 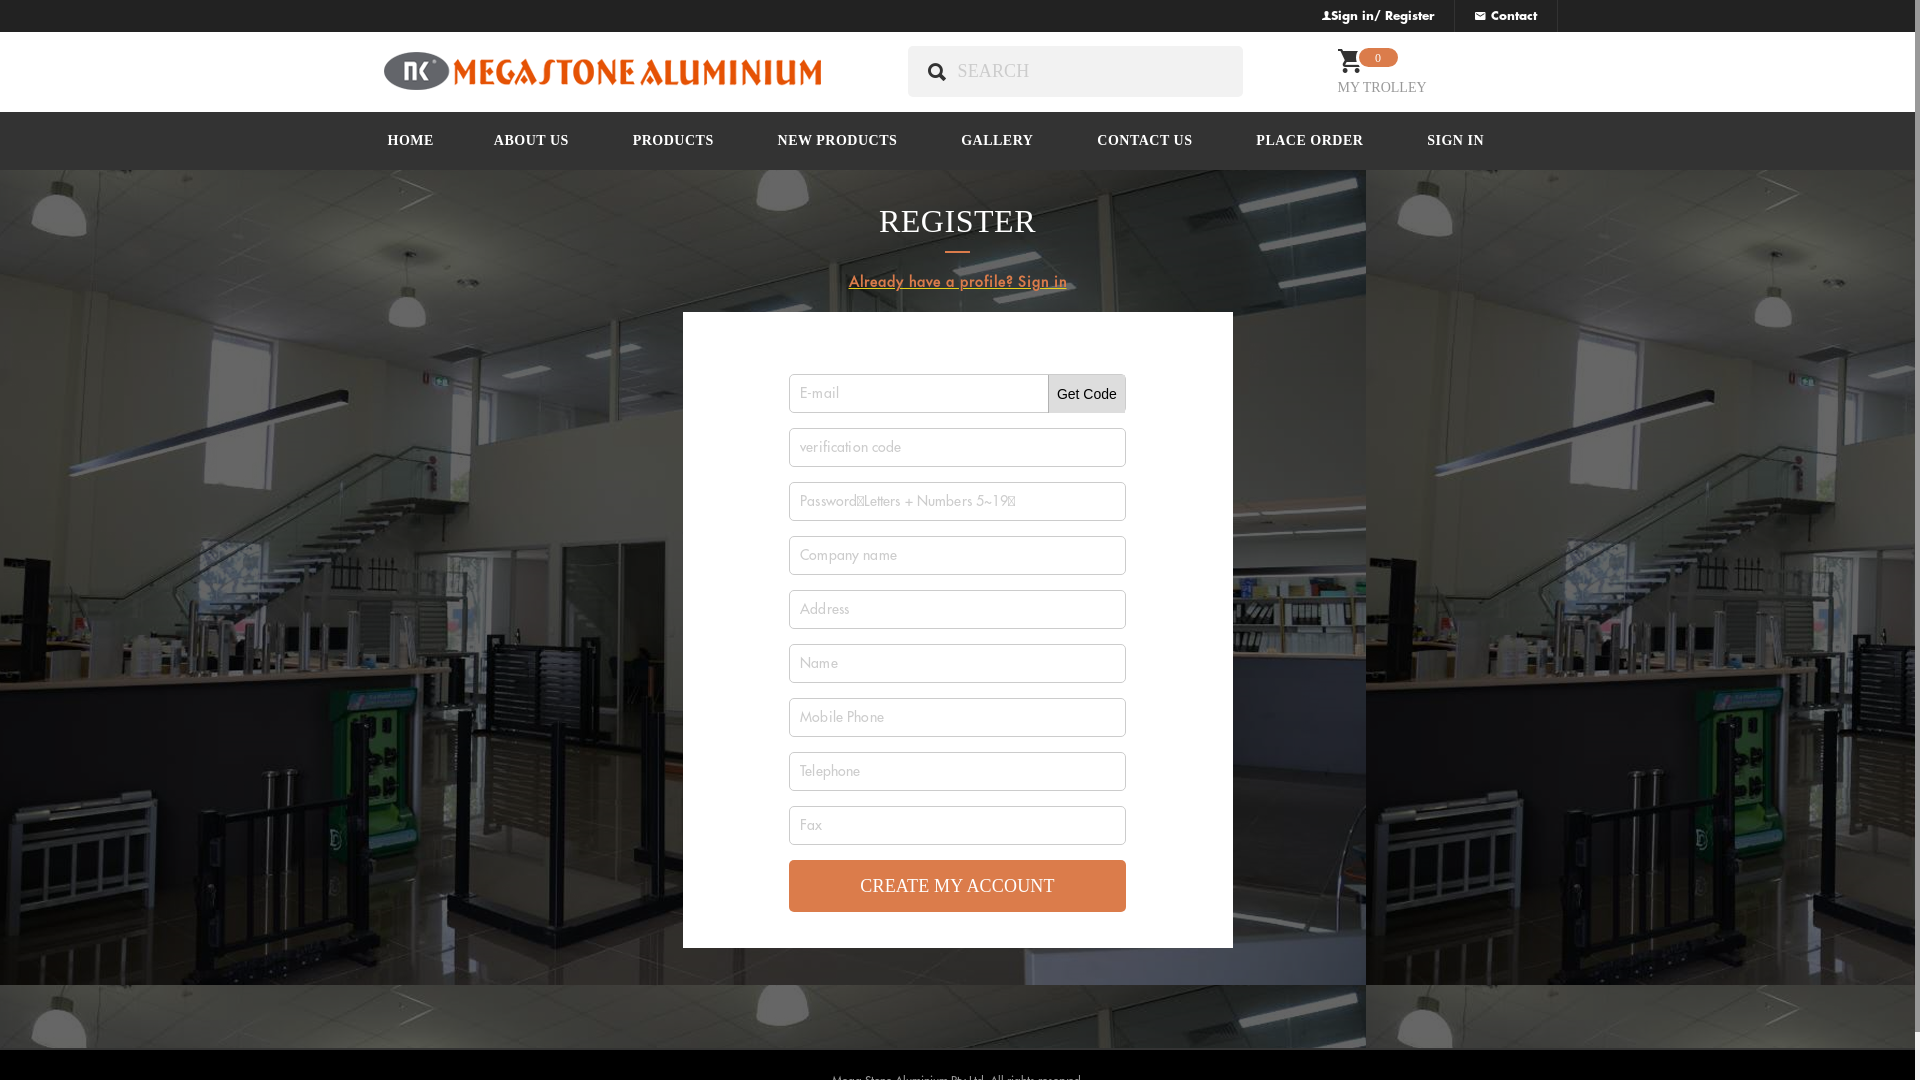 I want to click on PLACE ORDER, so click(x=1310, y=141).